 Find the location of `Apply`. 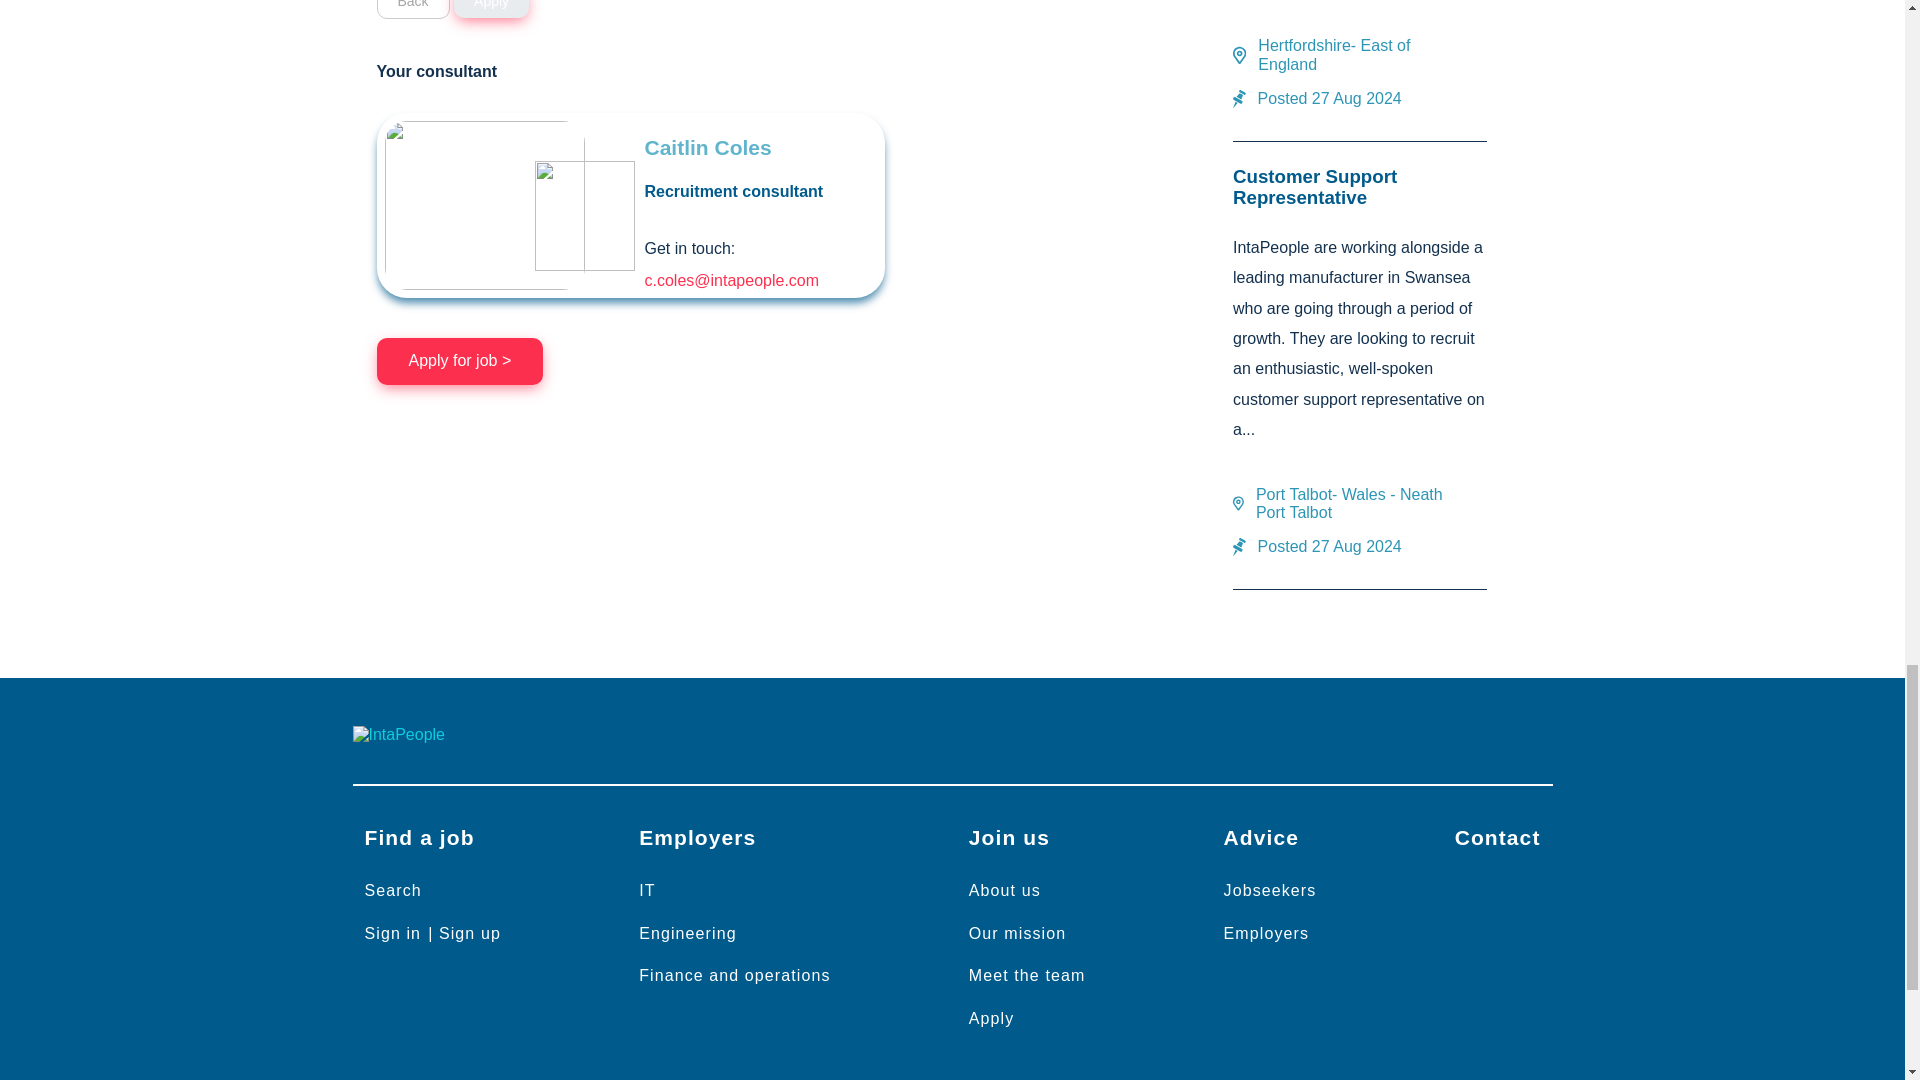

Apply is located at coordinates (491, 9).